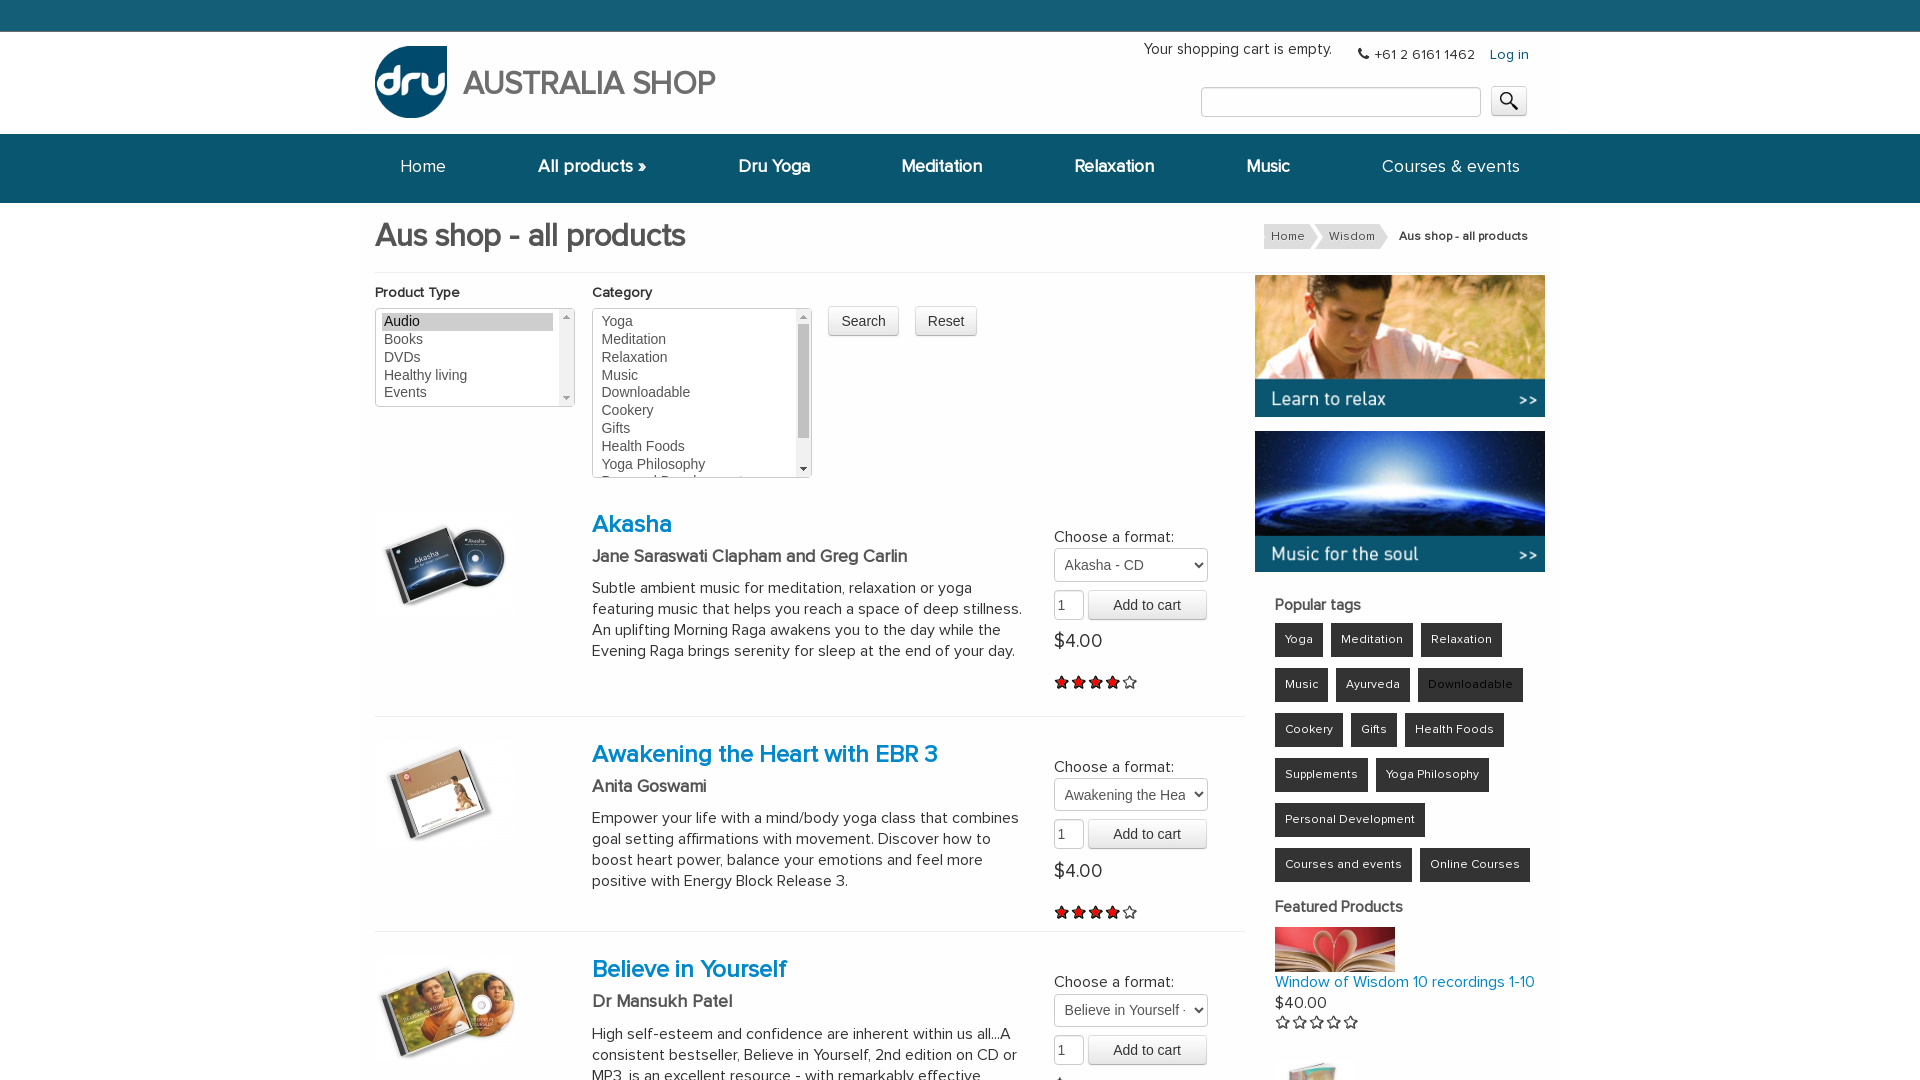 The width and height of the screenshot is (1920, 1080). What do you see at coordinates (1284, 1022) in the screenshot?
I see `Give Window of Wisdom 10 recordings 1-10 1/5` at bounding box center [1284, 1022].